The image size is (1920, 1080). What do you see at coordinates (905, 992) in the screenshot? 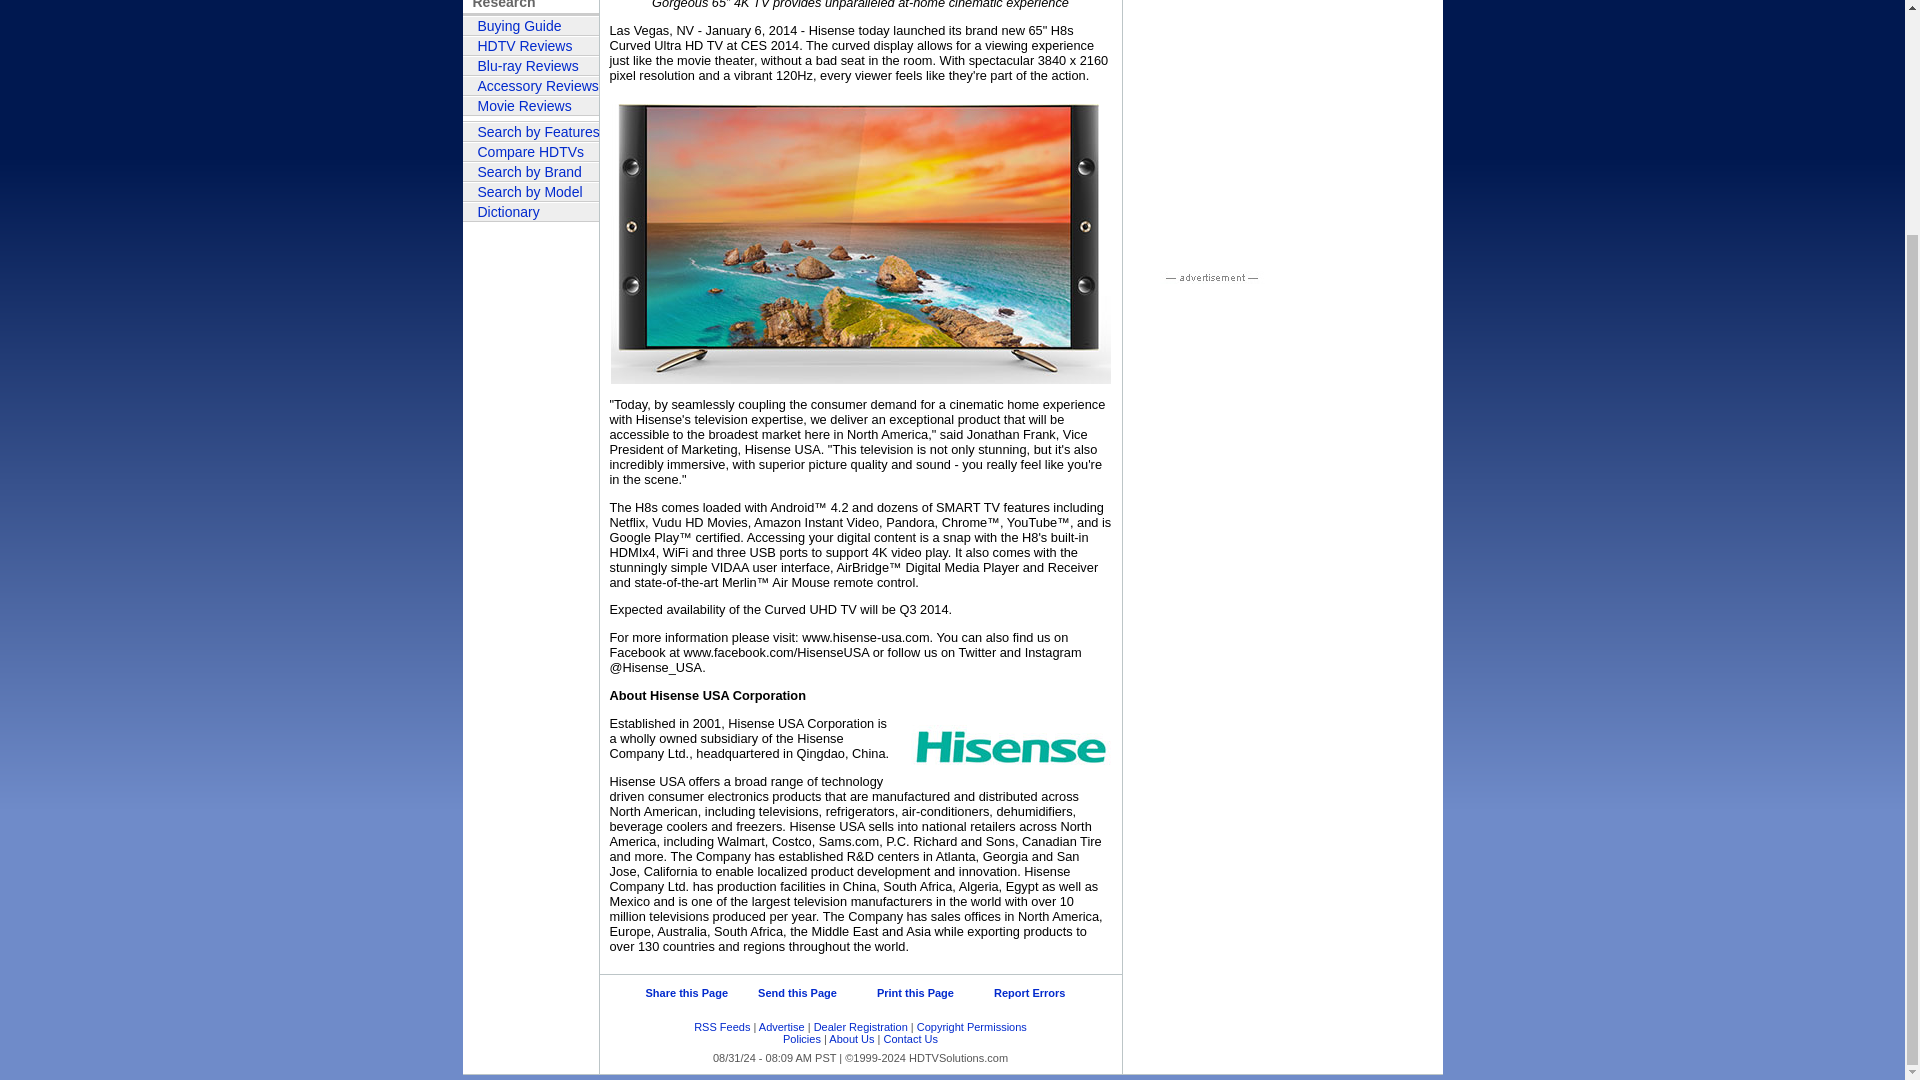
I see `Print this Page` at bounding box center [905, 992].